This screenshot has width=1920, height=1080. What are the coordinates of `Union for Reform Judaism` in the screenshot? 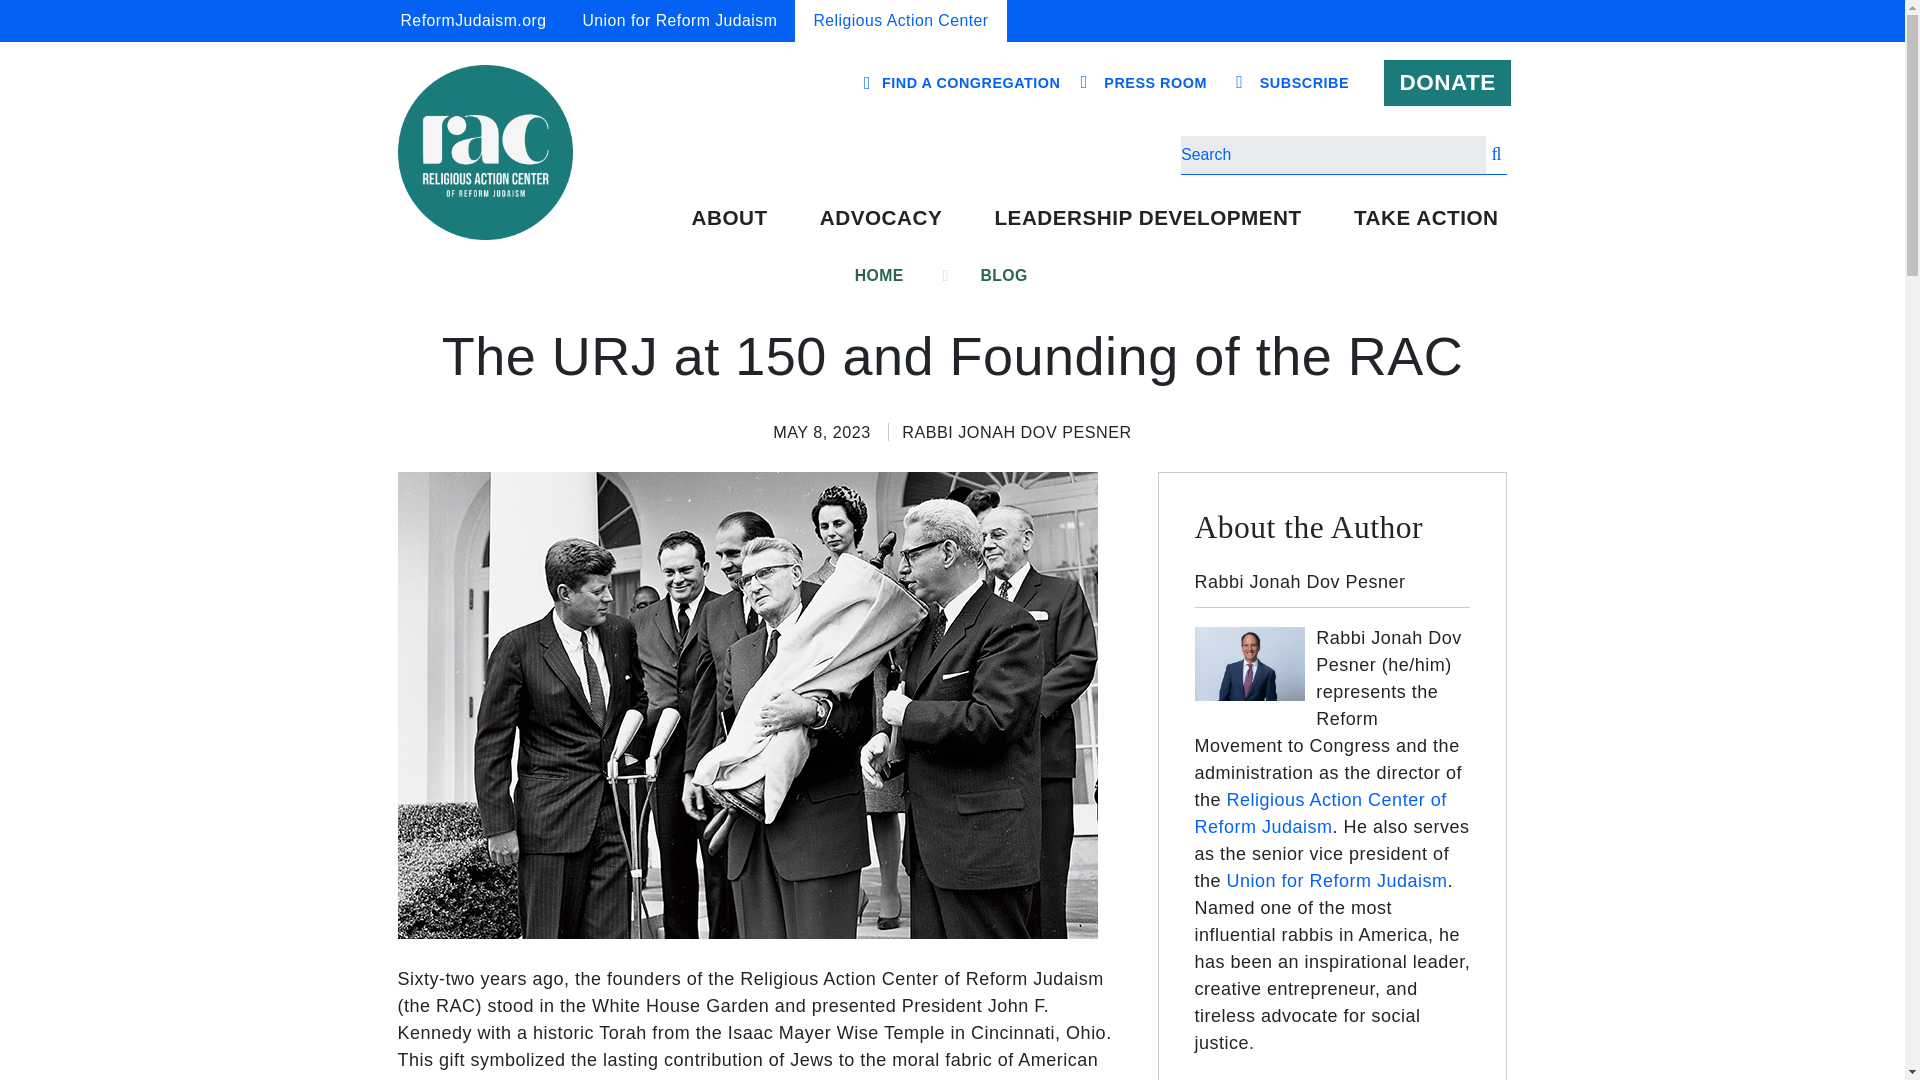 It's located at (679, 21).